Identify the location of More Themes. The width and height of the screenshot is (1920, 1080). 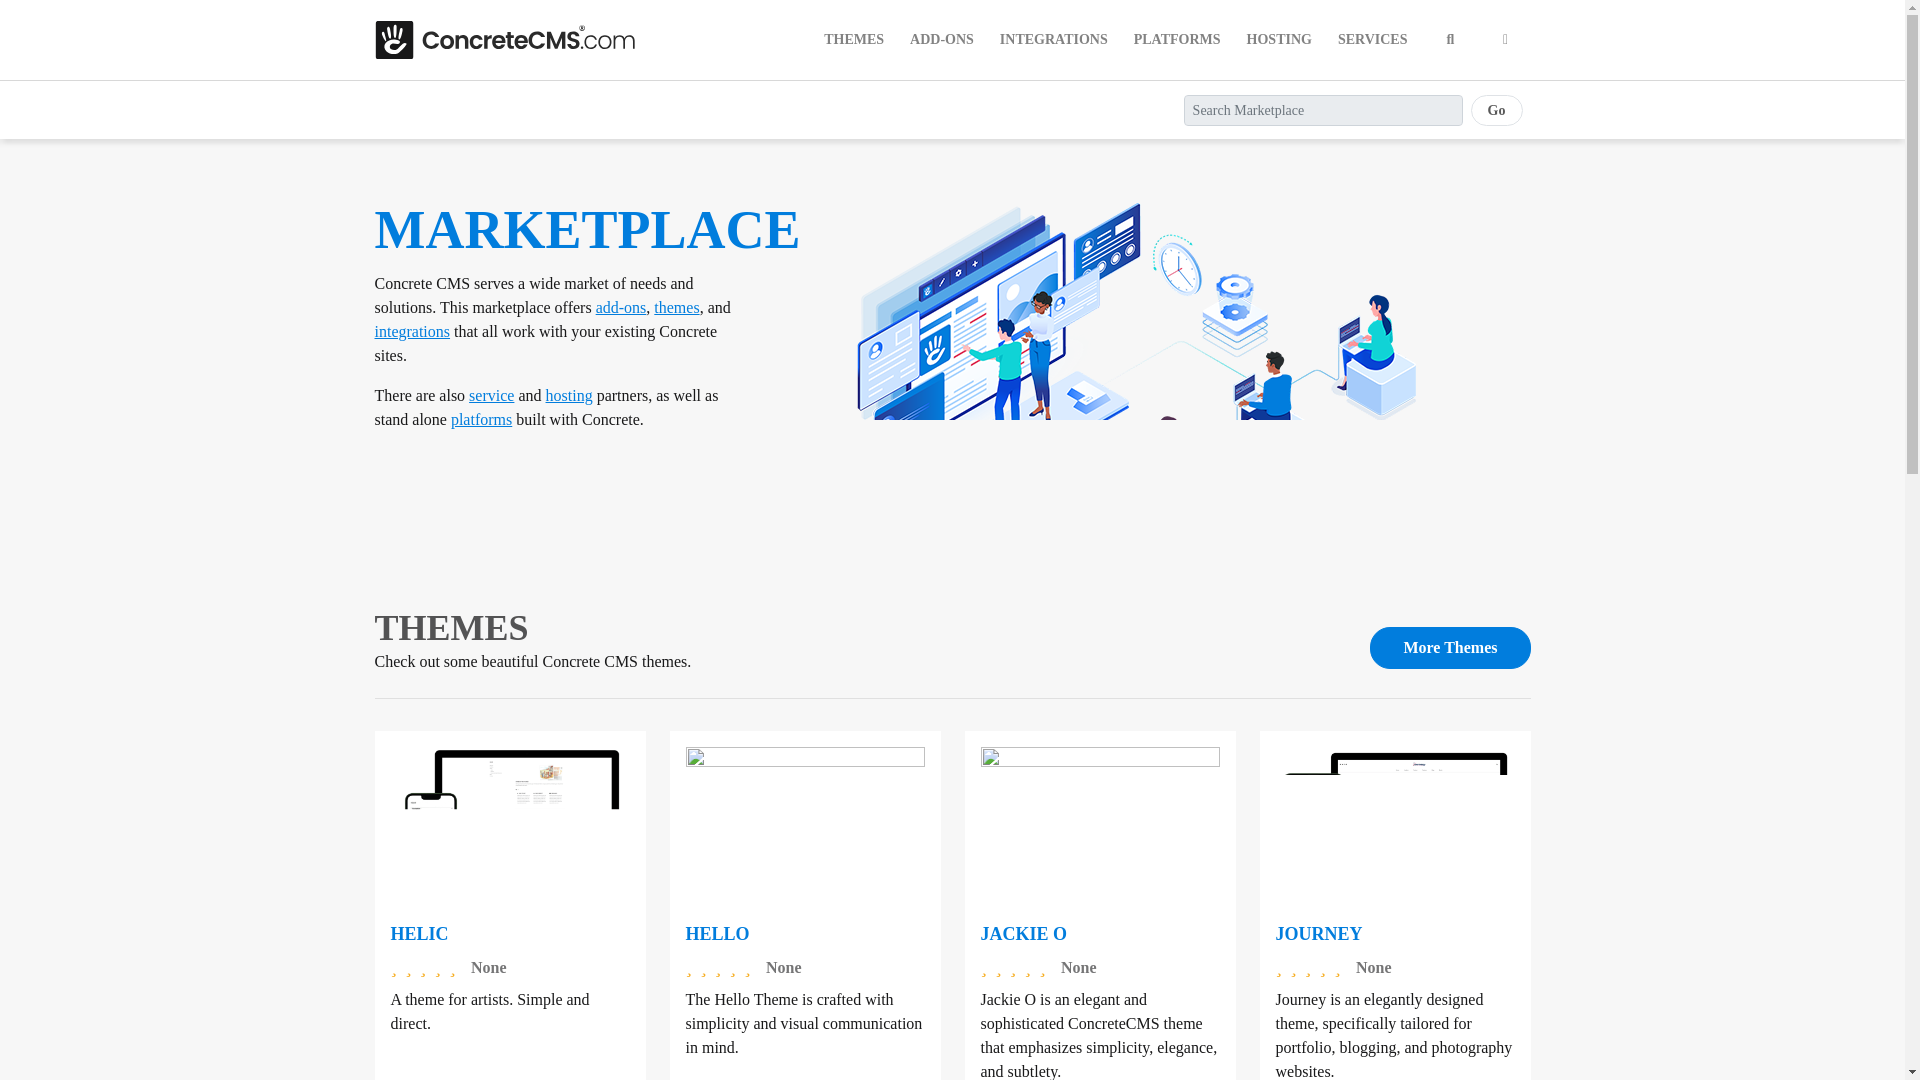
(1450, 648).